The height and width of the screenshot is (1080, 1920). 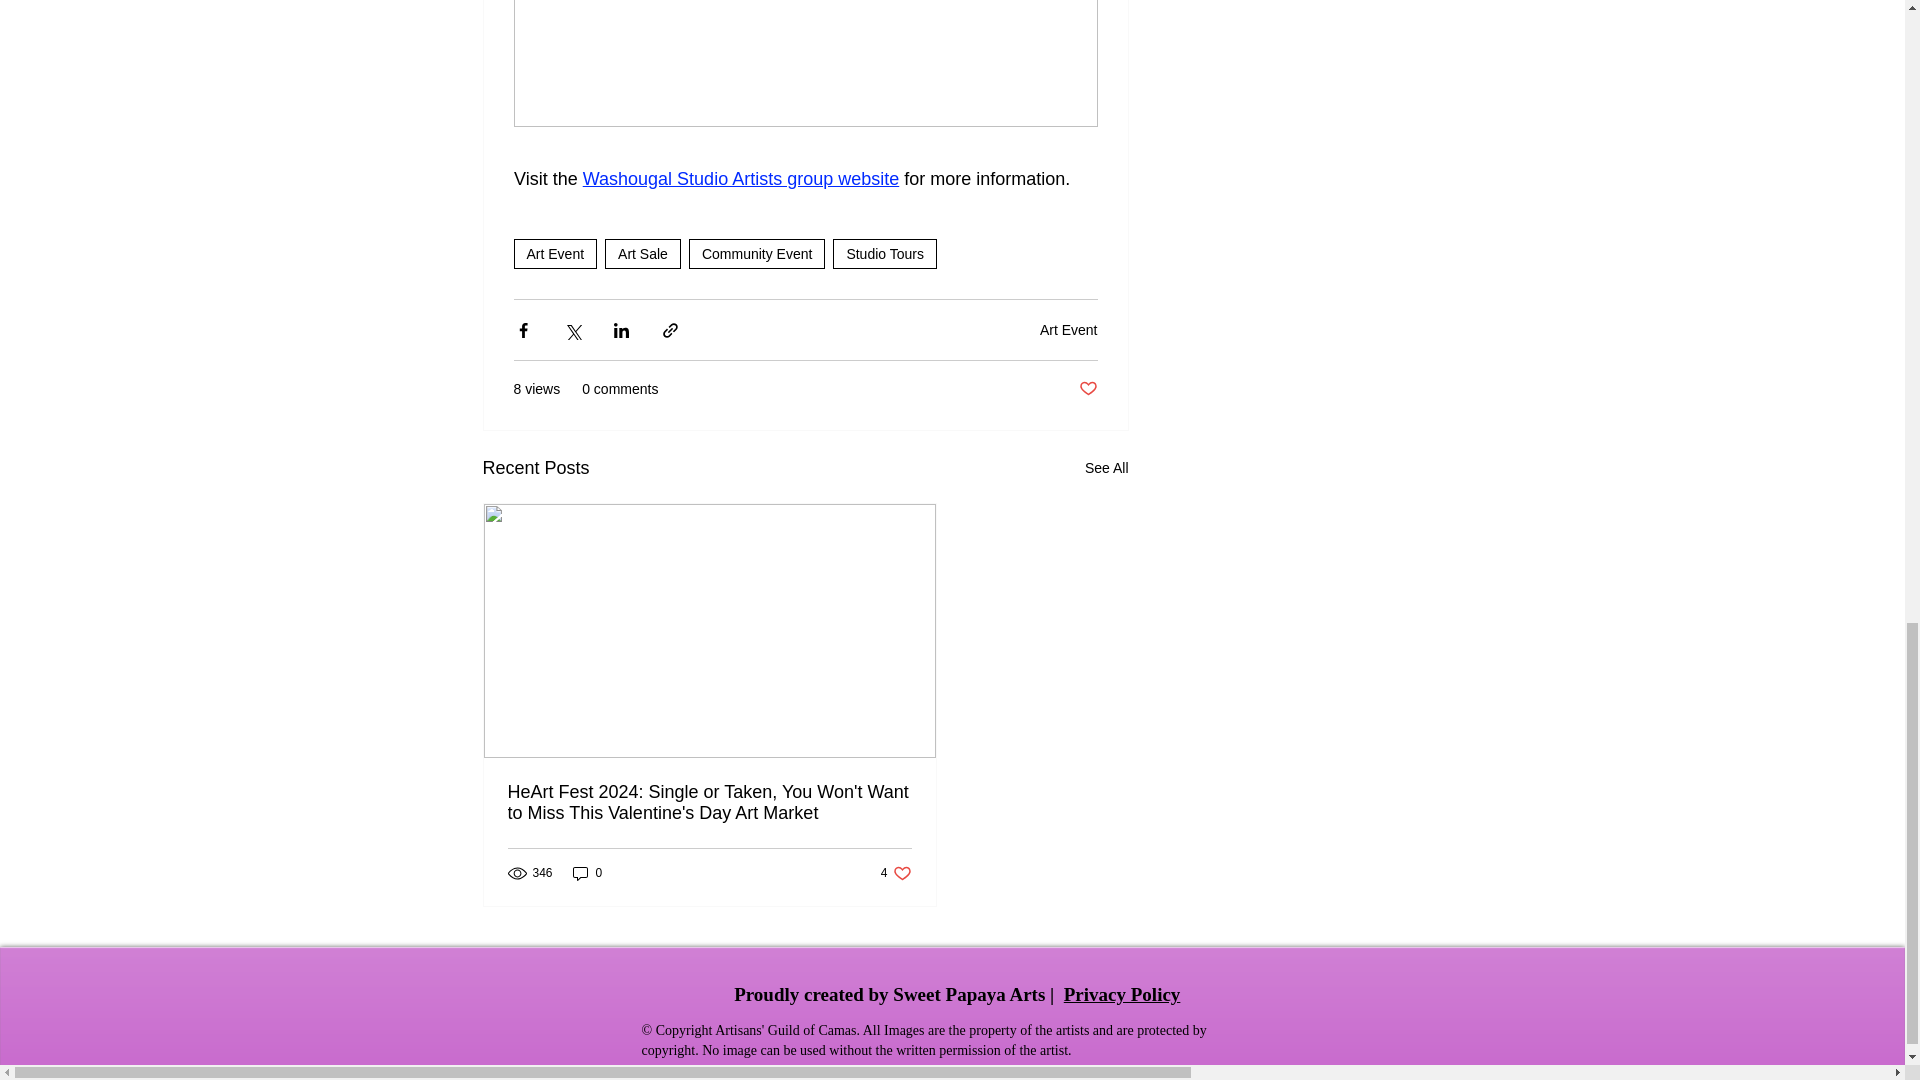 I want to click on 0, so click(x=587, y=874).